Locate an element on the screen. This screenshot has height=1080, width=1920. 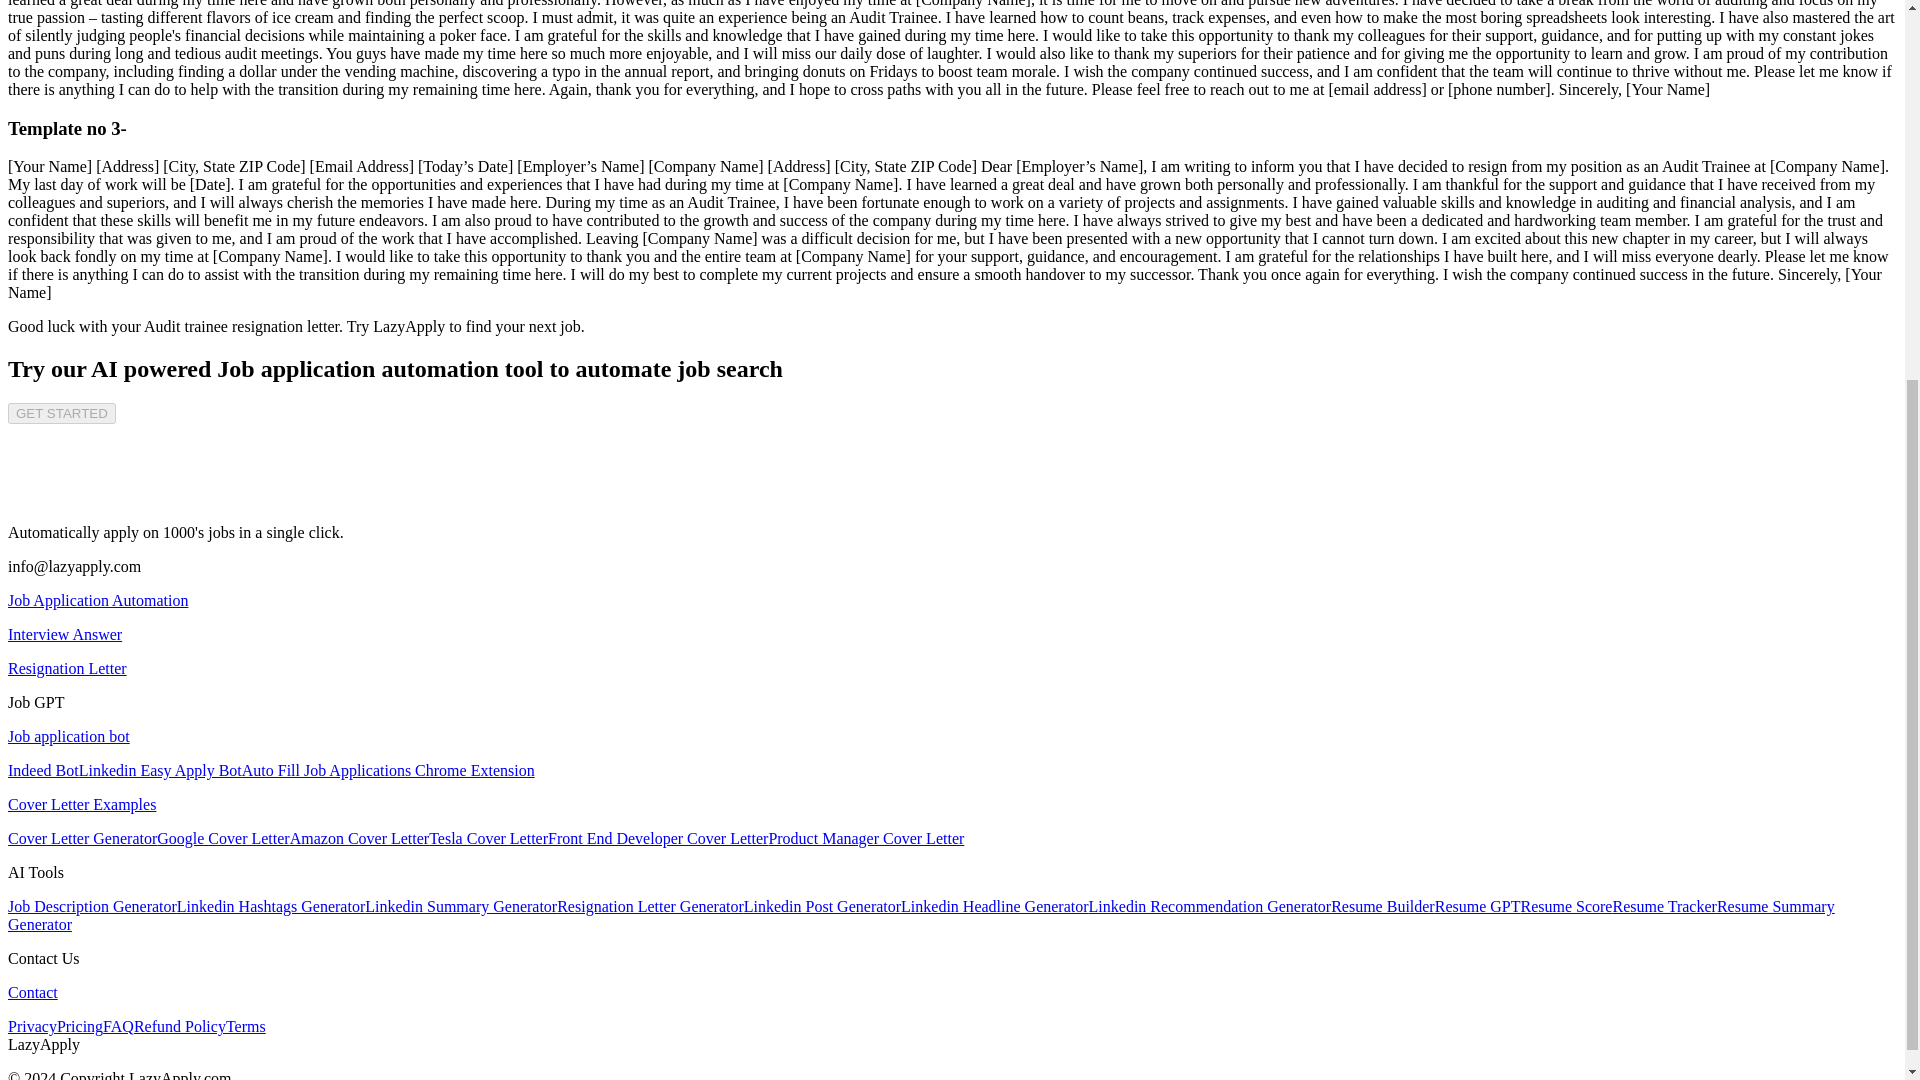
Linkedin Recommendation Generator is located at coordinates (1210, 906).